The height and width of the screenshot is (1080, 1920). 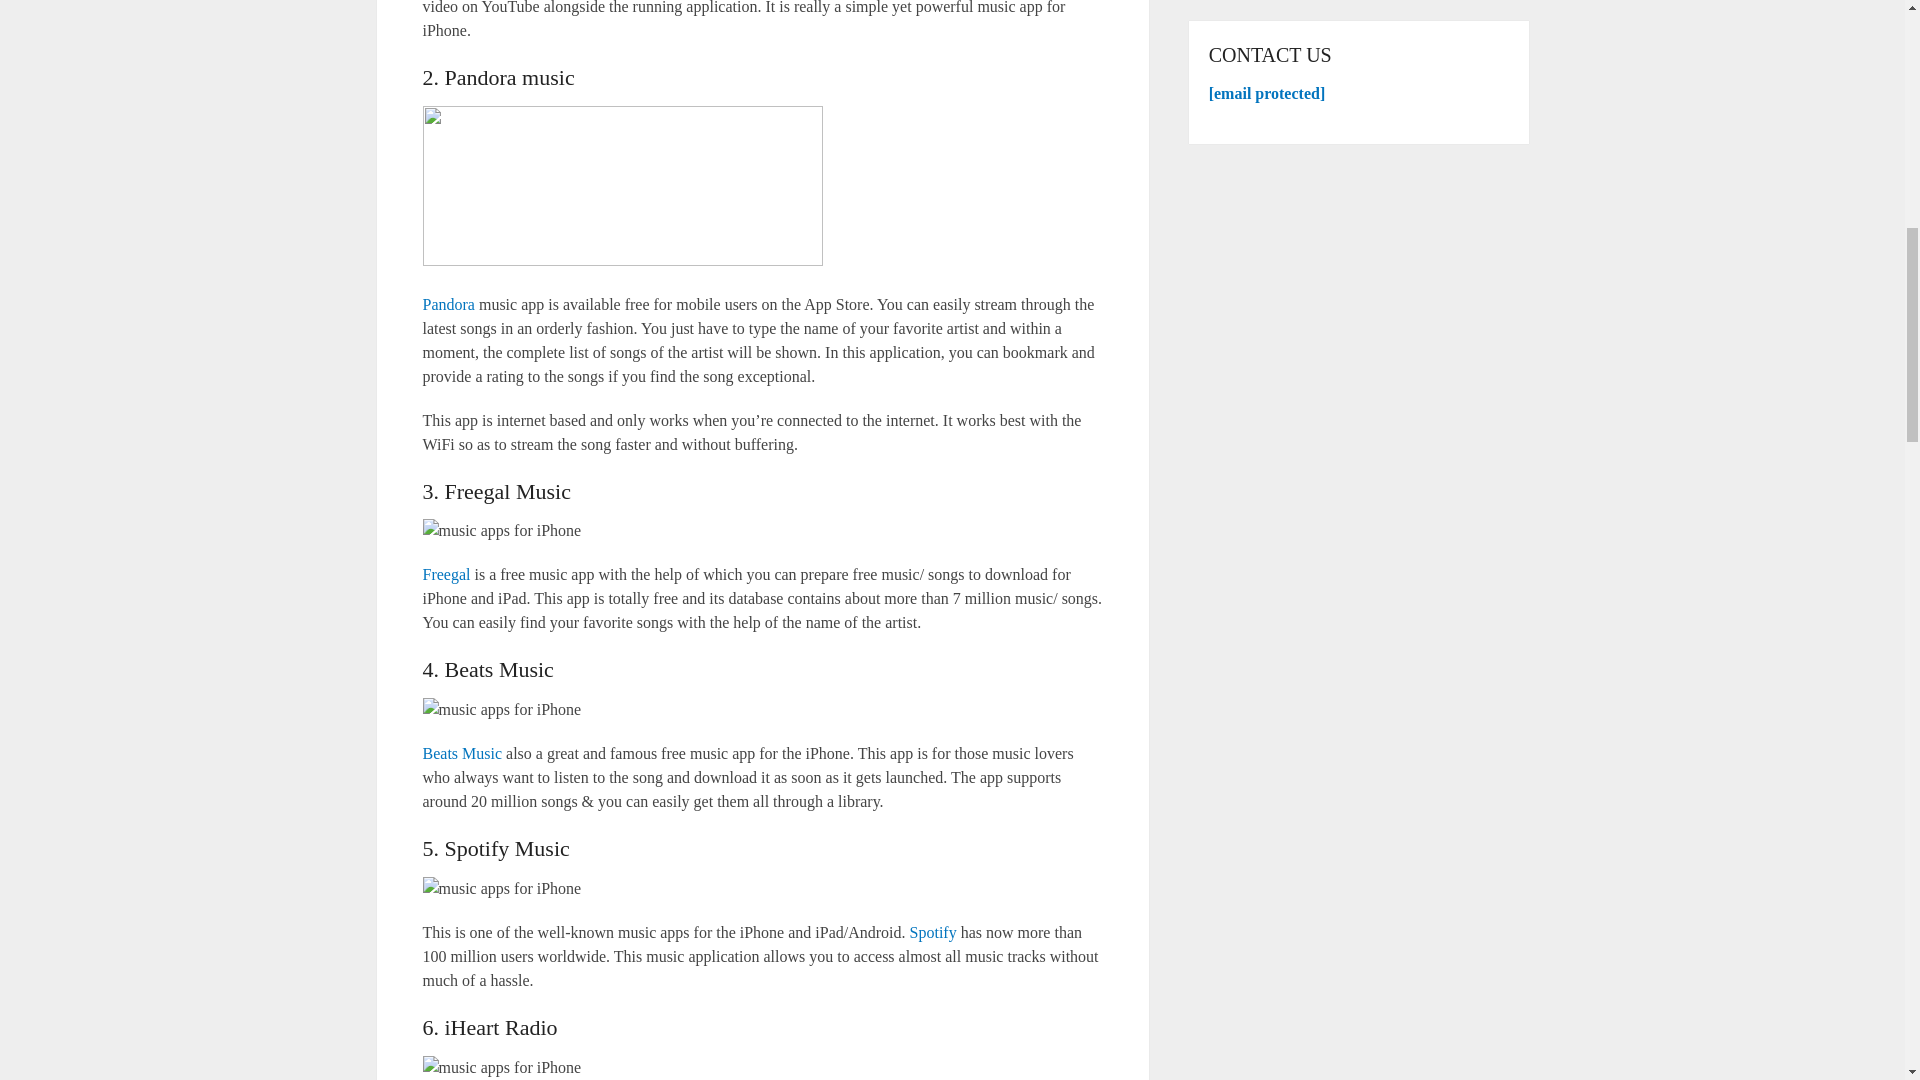 What do you see at coordinates (448, 304) in the screenshot?
I see `Pandora` at bounding box center [448, 304].